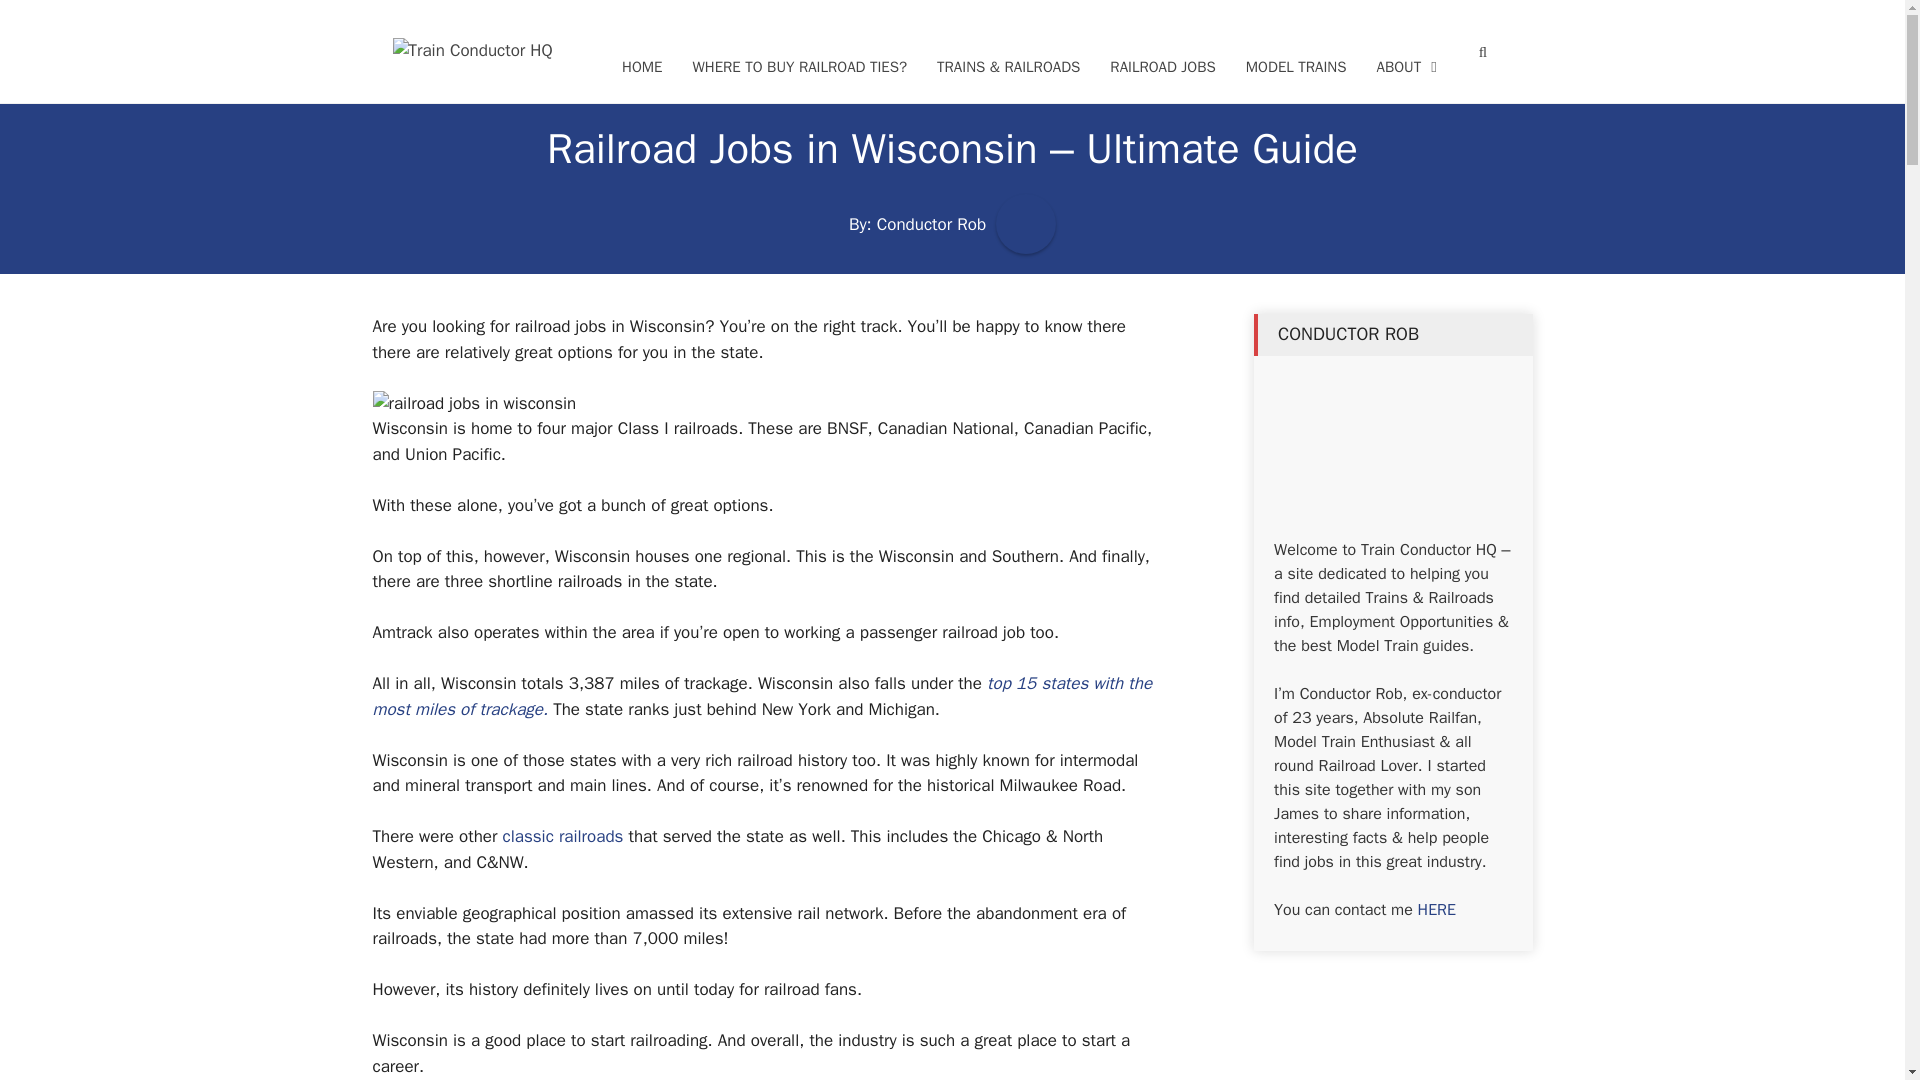 Image resolution: width=1920 pixels, height=1080 pixels. I want to click on RAILROAD JOBS, so click(1162, 67).